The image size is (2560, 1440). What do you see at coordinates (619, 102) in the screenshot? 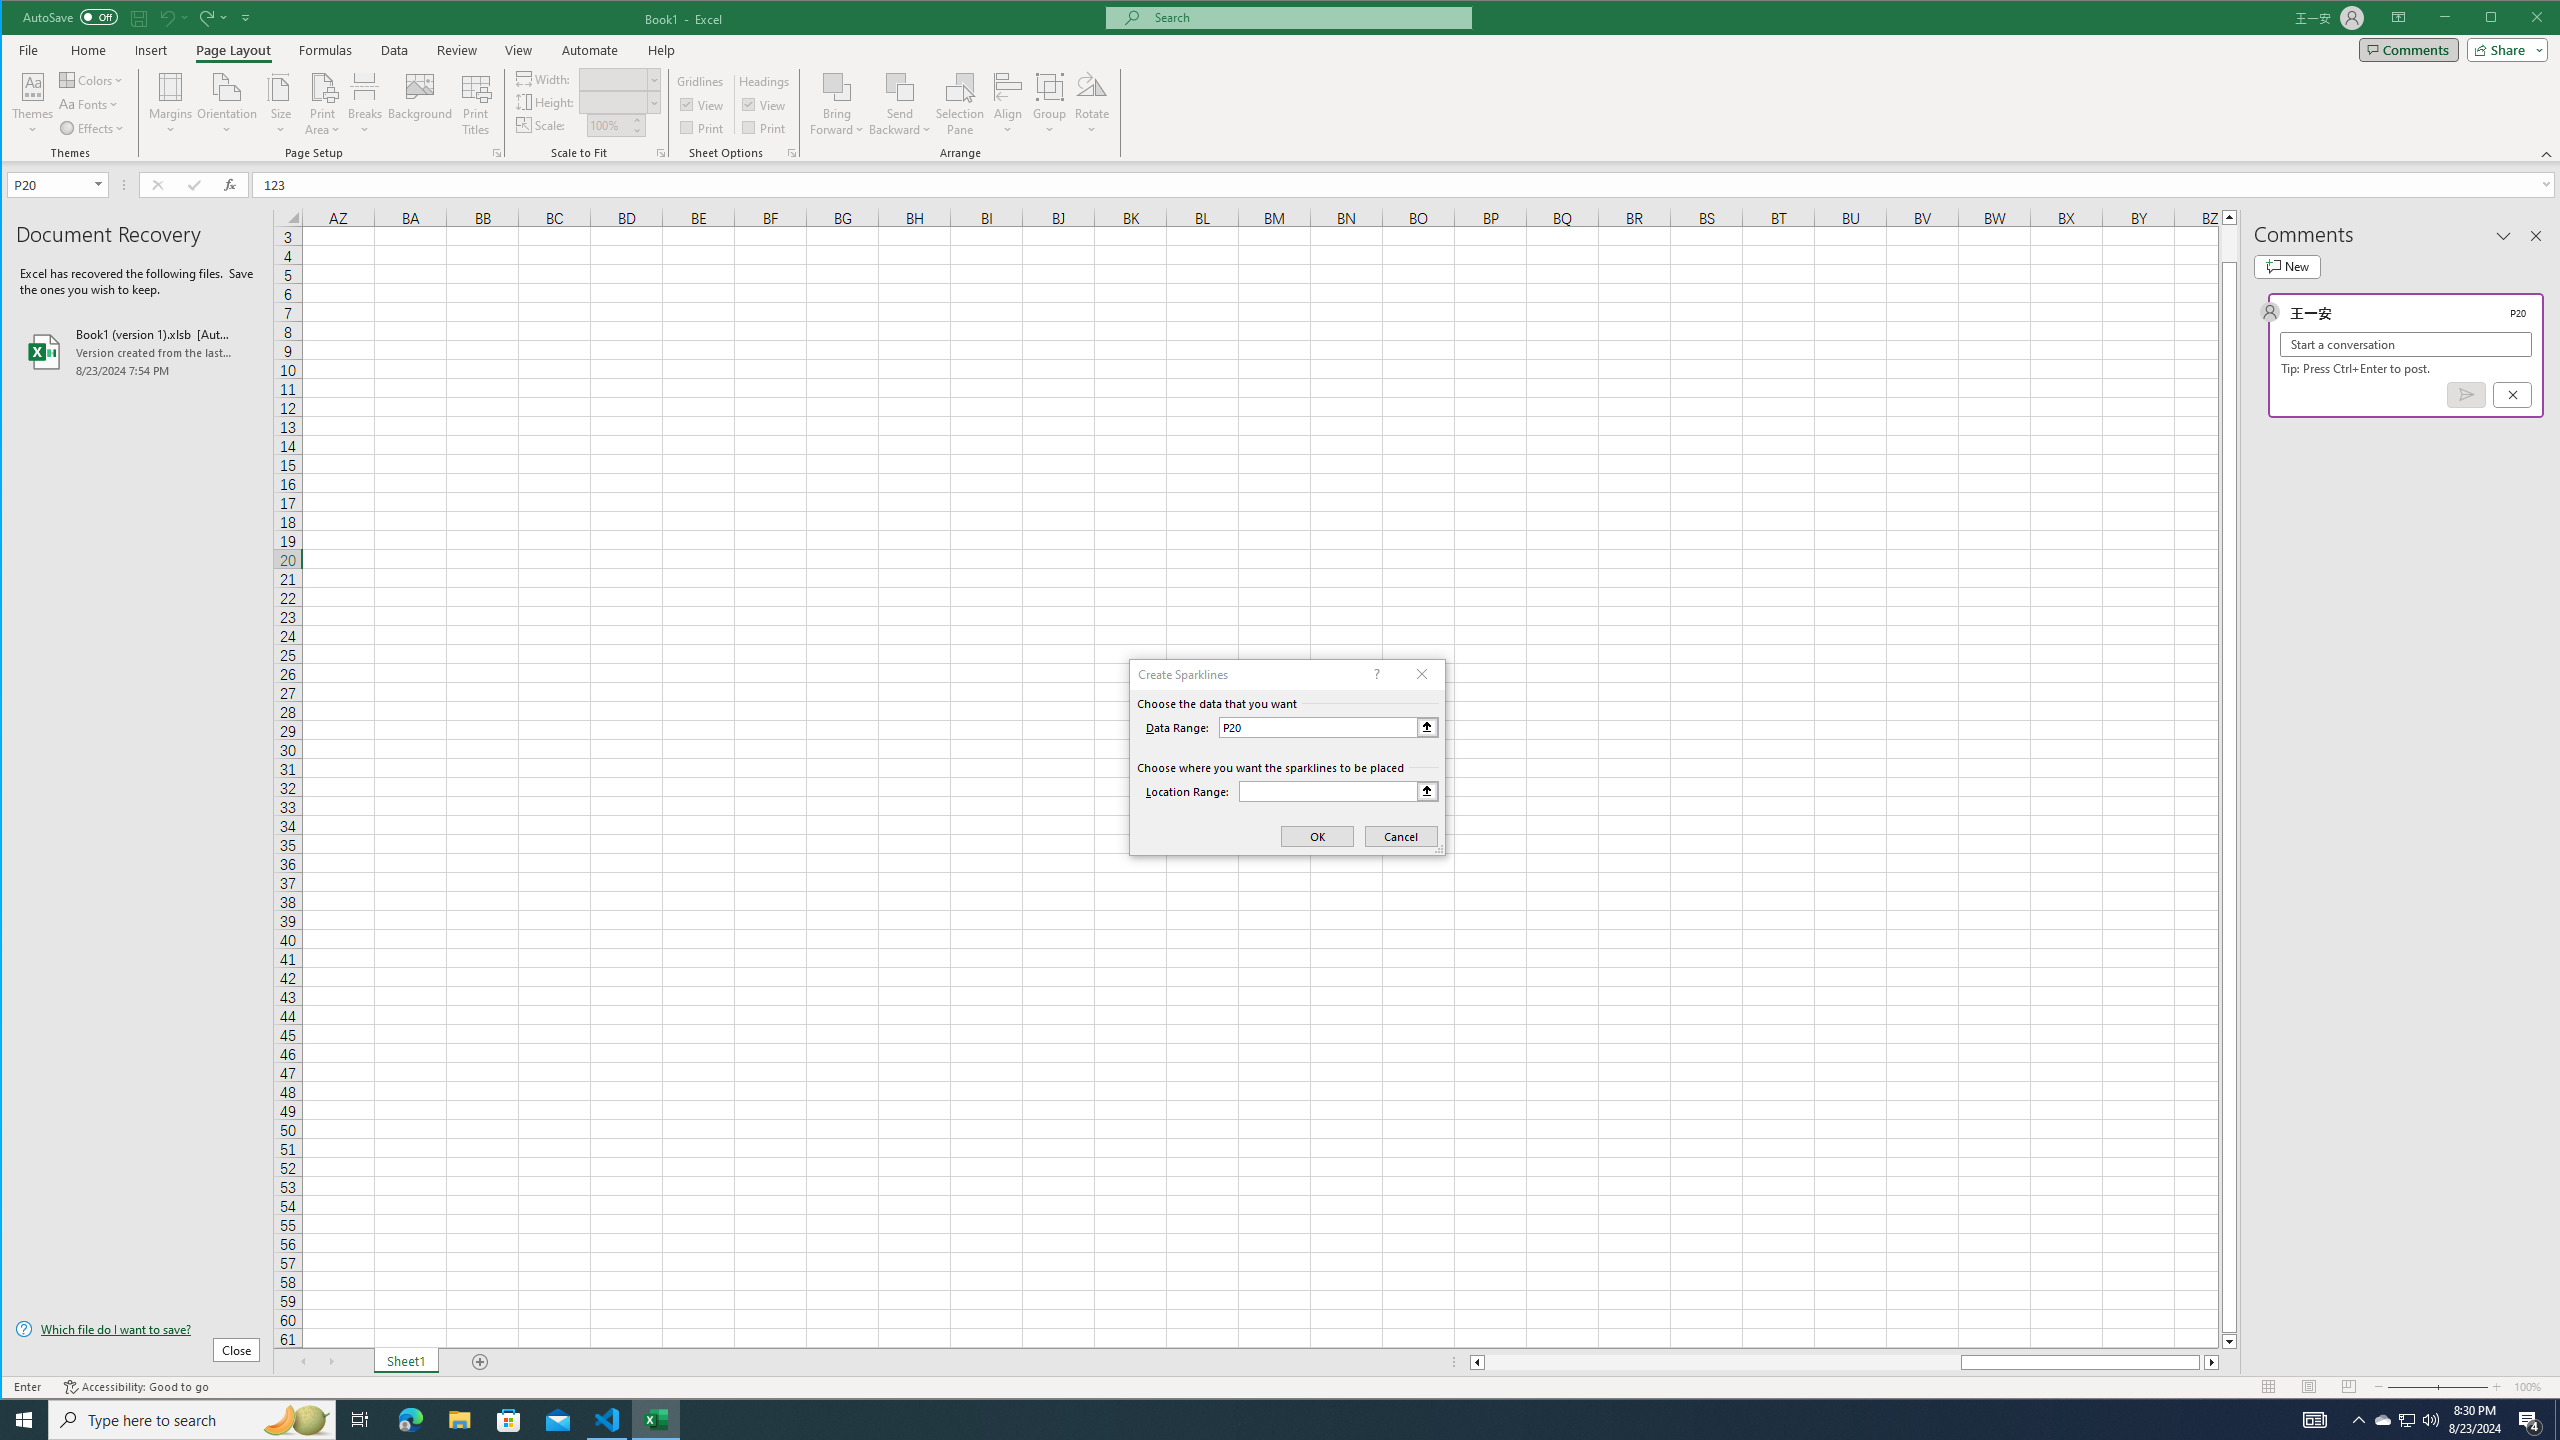
I see `Height` at bounding box center [619, 102].